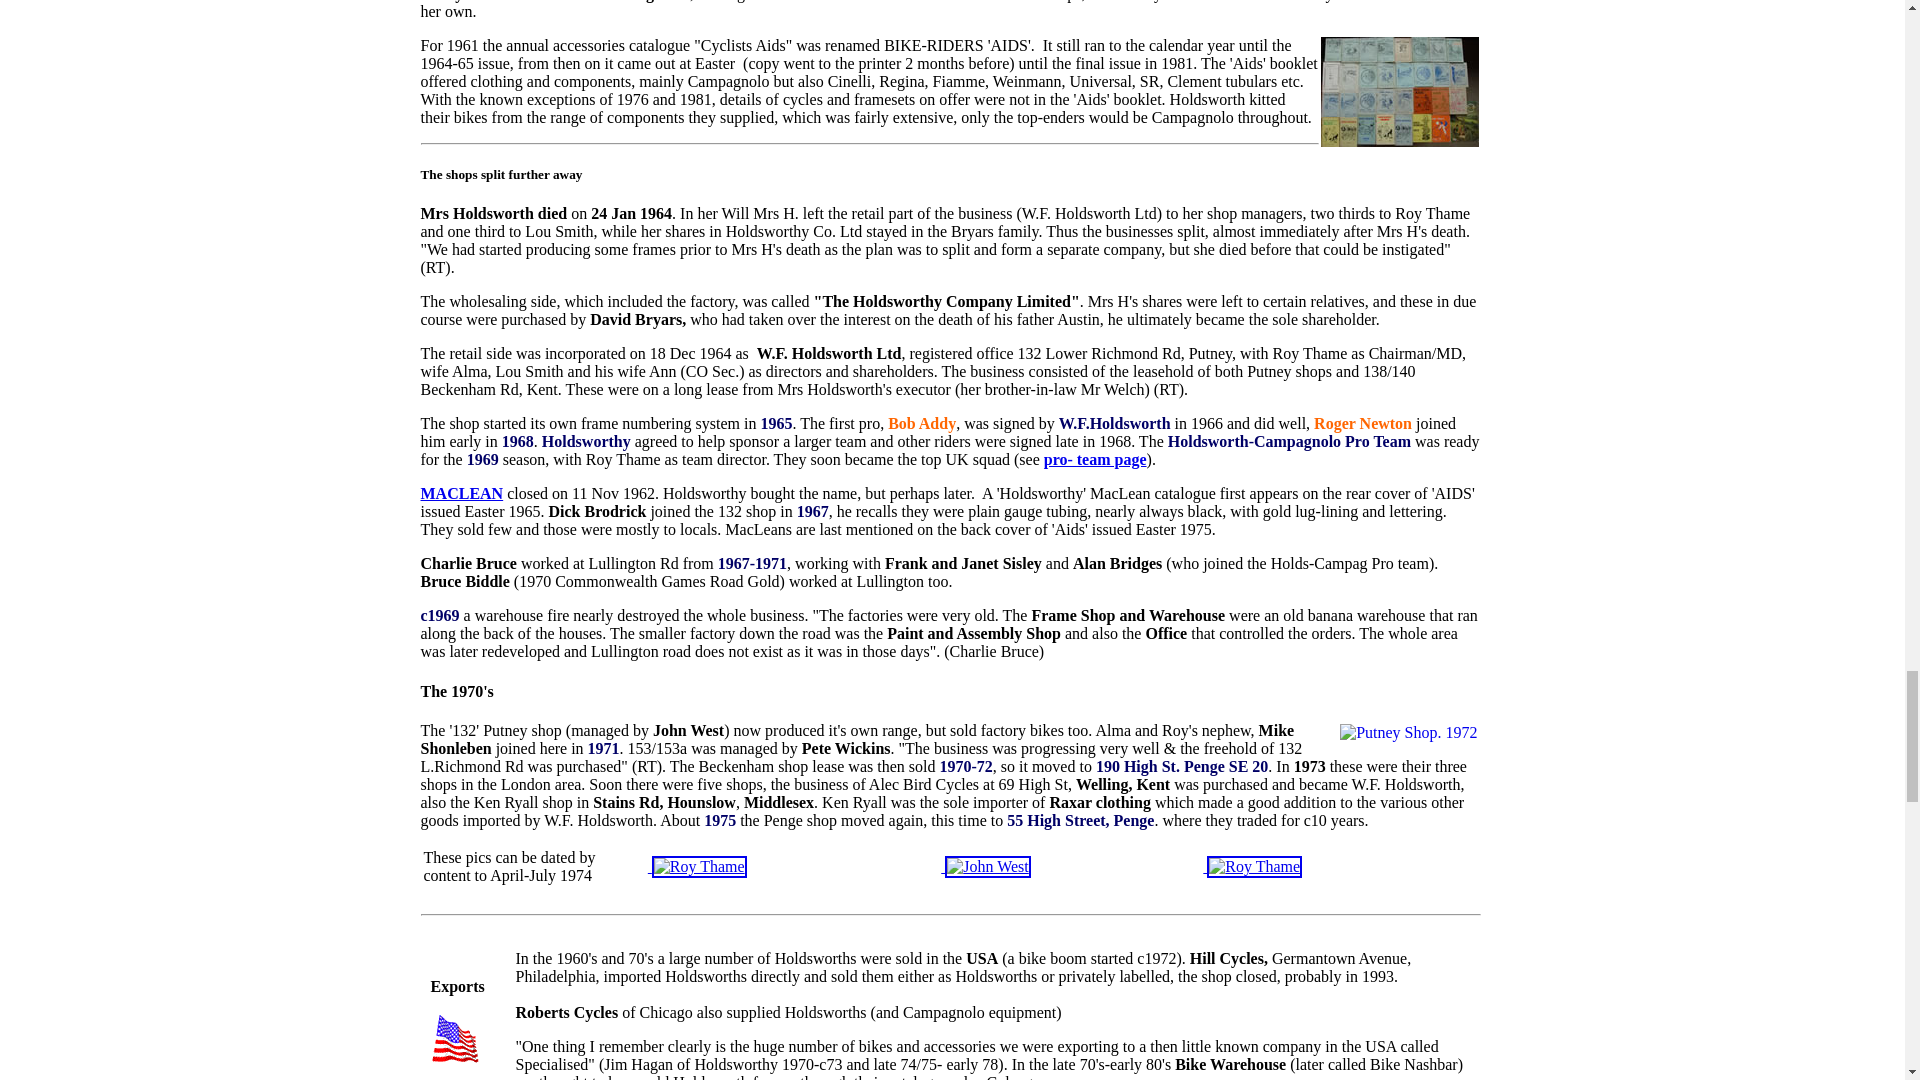 The height and width of the screenshot is (1080, 1920). What do you see at coordinates (1095, 459) in the screenshot?
I see `pro- team page` at bounding box center [1095, 459].